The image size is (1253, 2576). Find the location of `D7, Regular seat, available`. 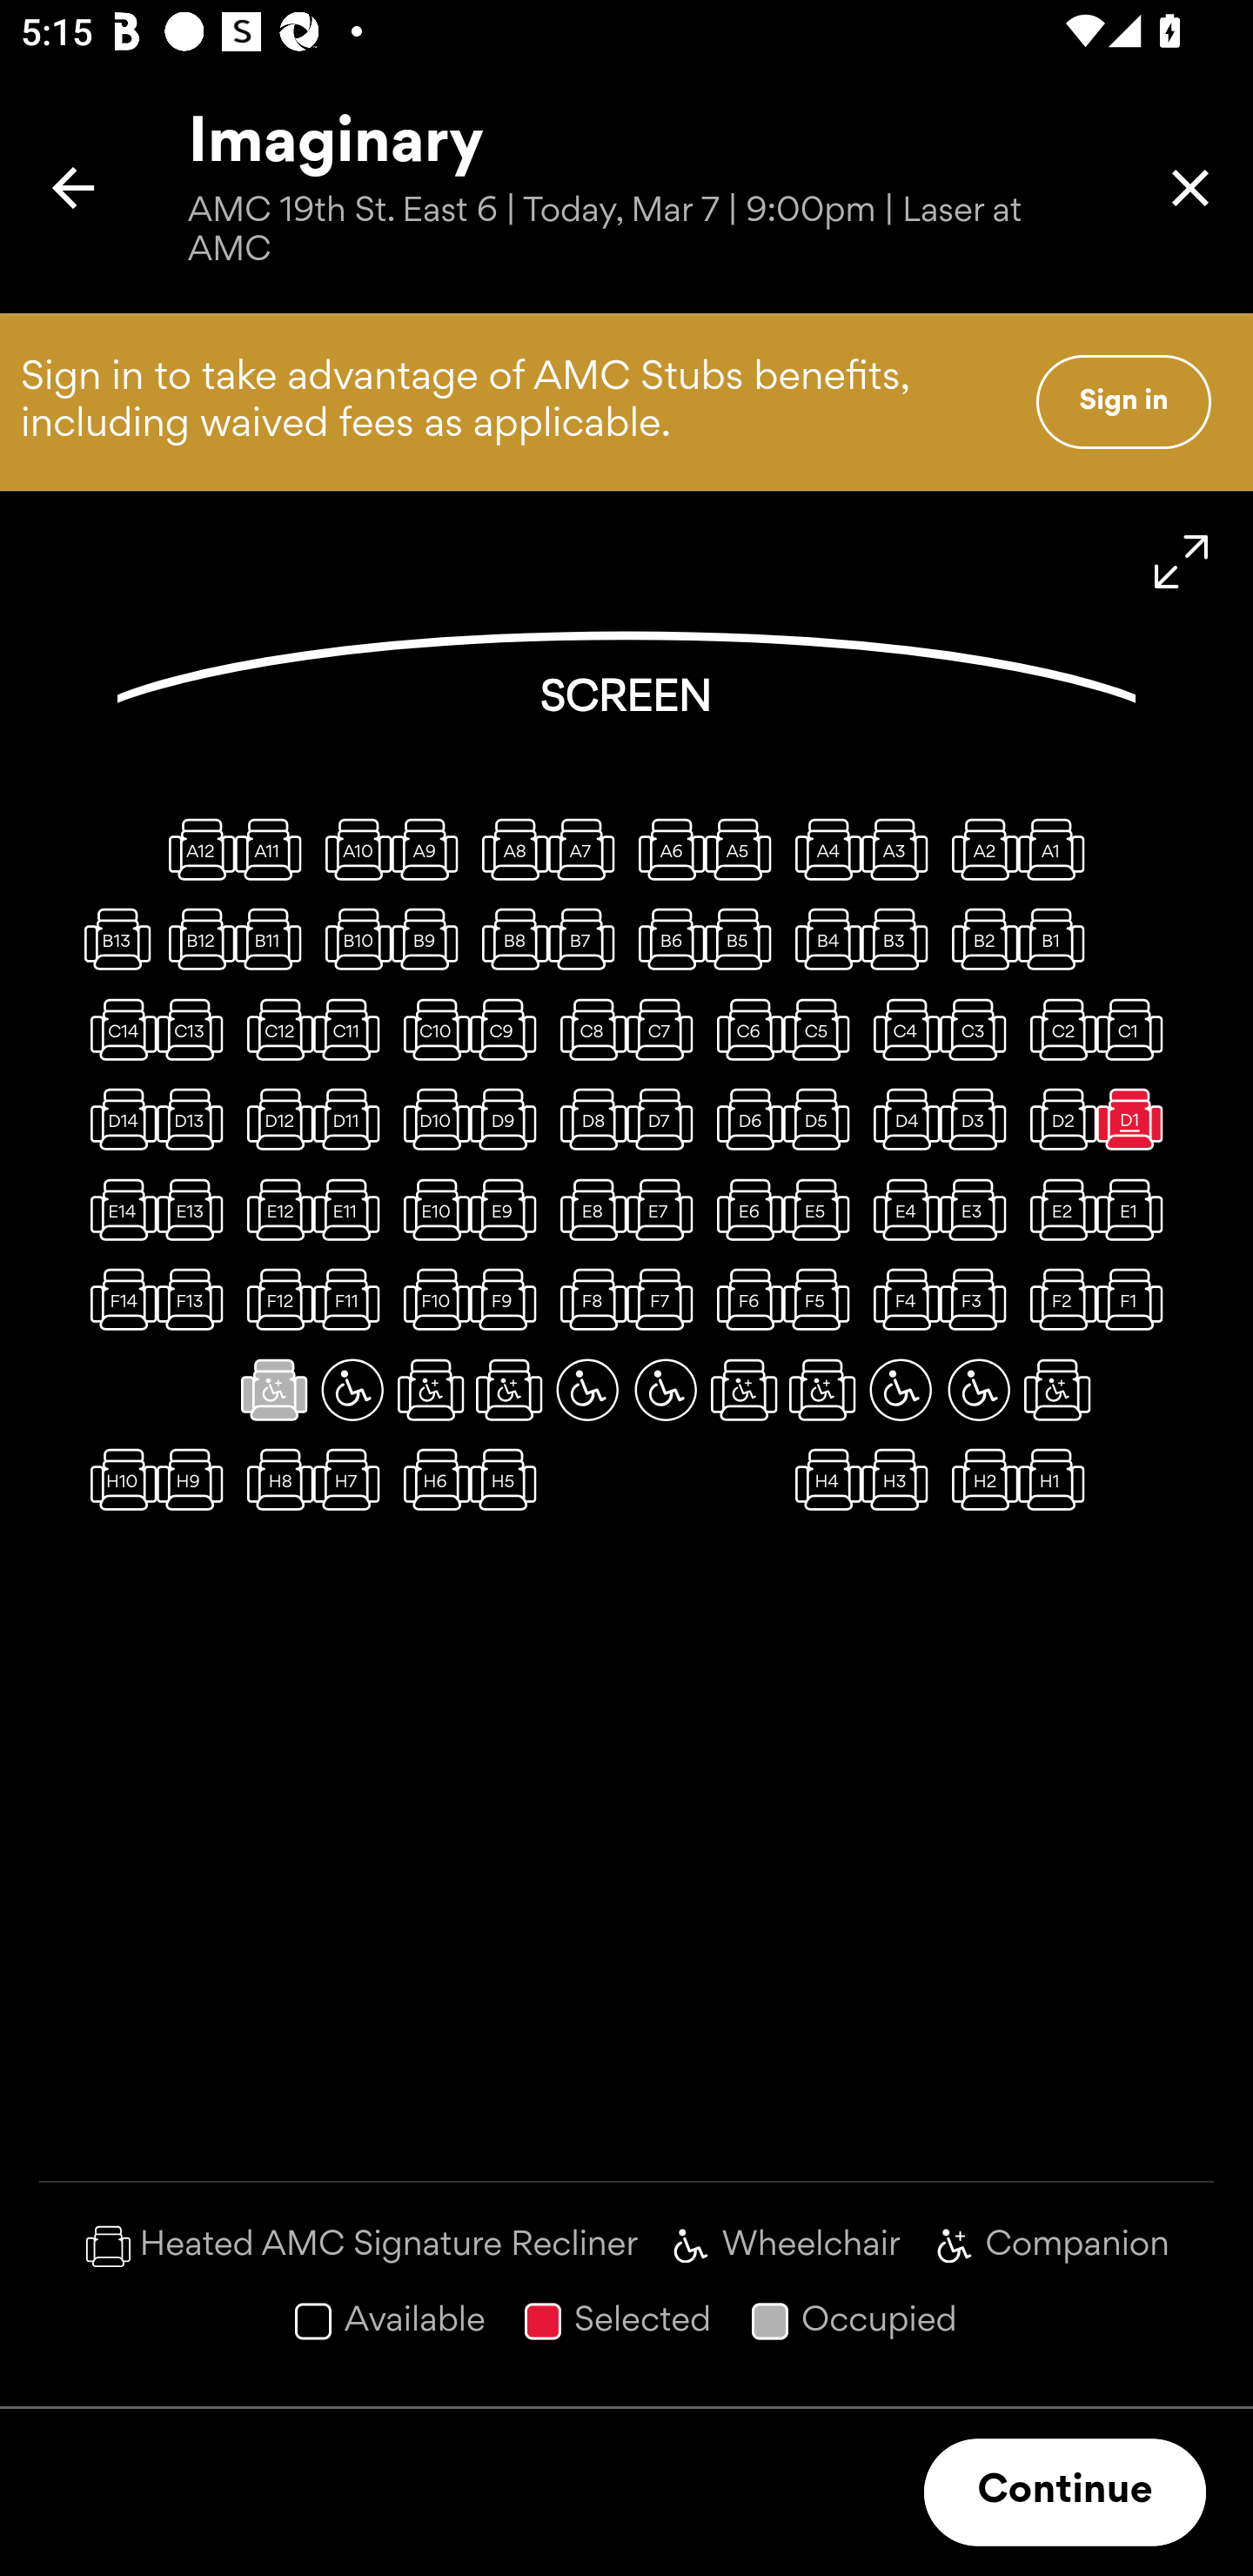

D7, Regular seat, available is located at coordinates (665, 1119).